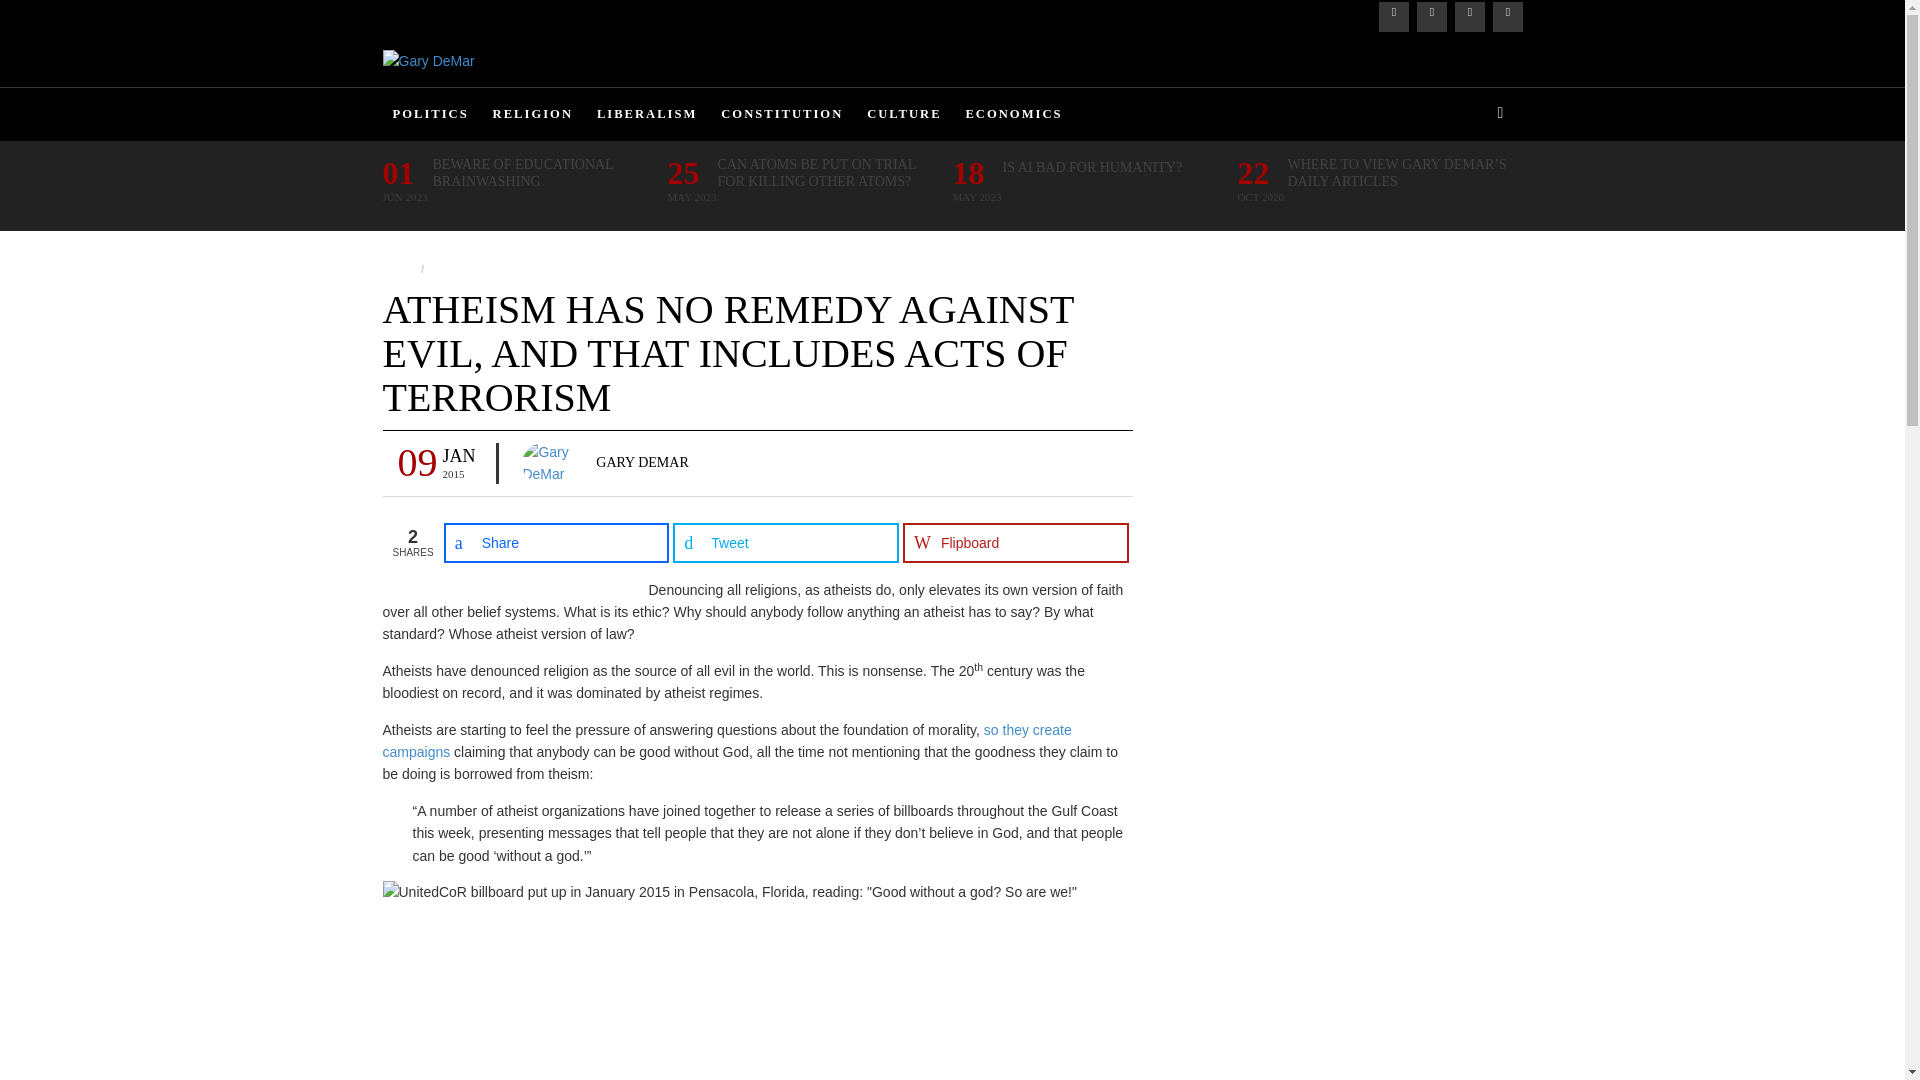 Image resolution: width=1920 pixels, height=1080 pixels. What do you see at coordinates (556, 542) in the screenshot?
I see `Share on Share` at bounding box center [556, 542].